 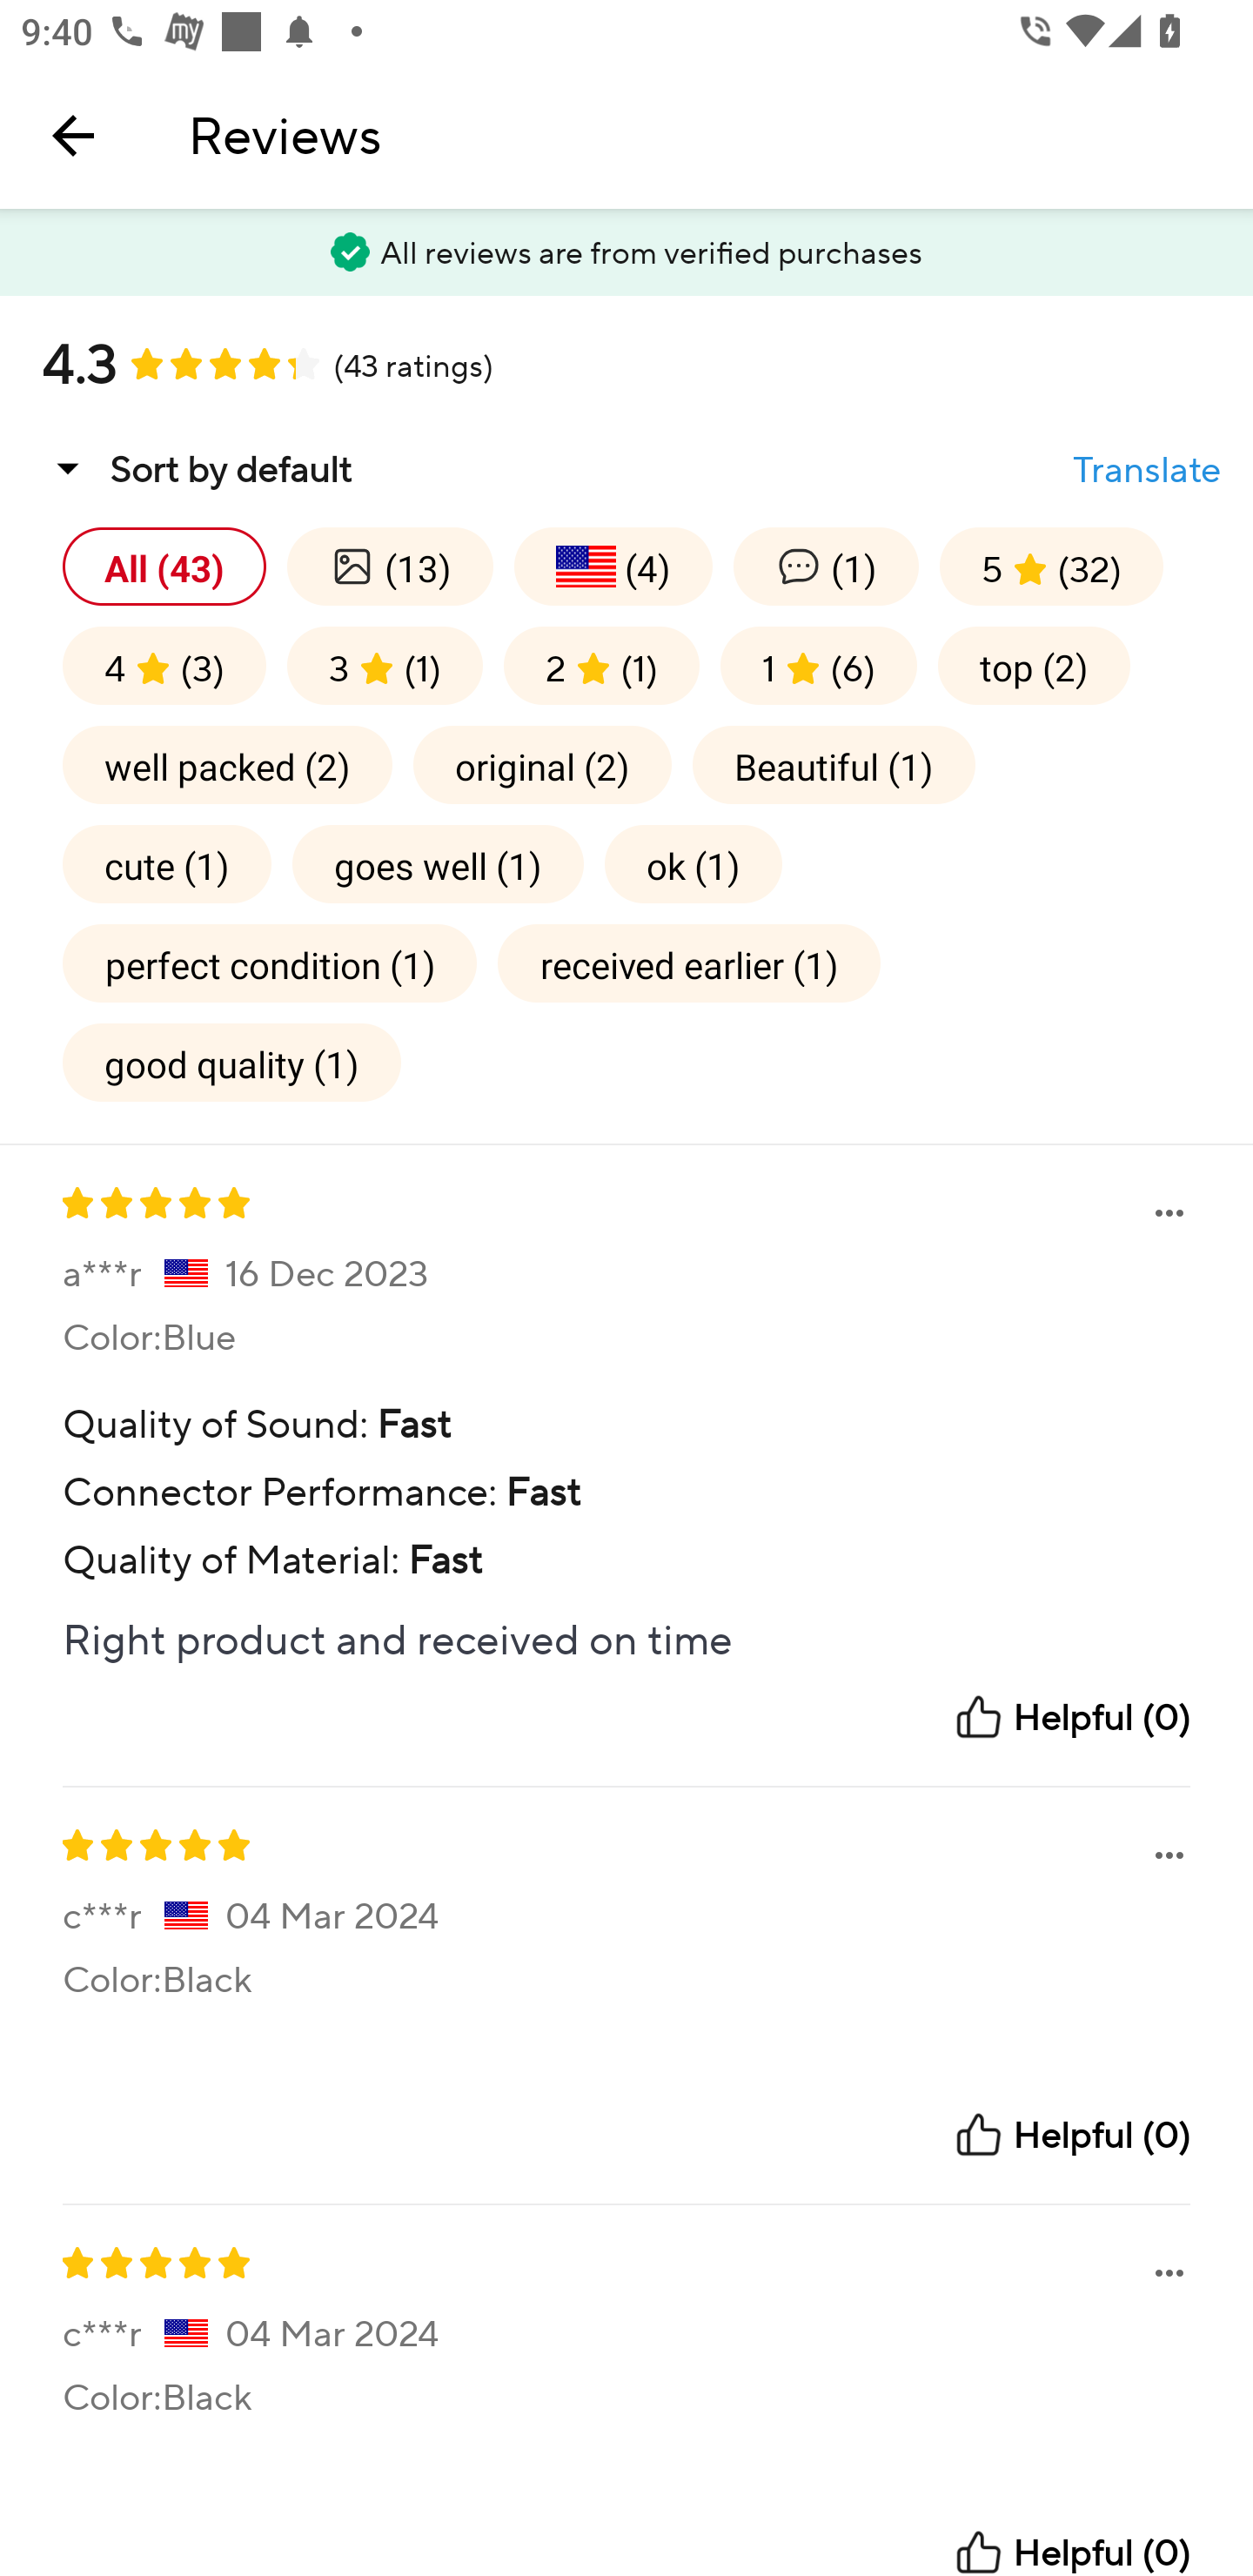 I want to click on  (4), so click(x=613, y=566).